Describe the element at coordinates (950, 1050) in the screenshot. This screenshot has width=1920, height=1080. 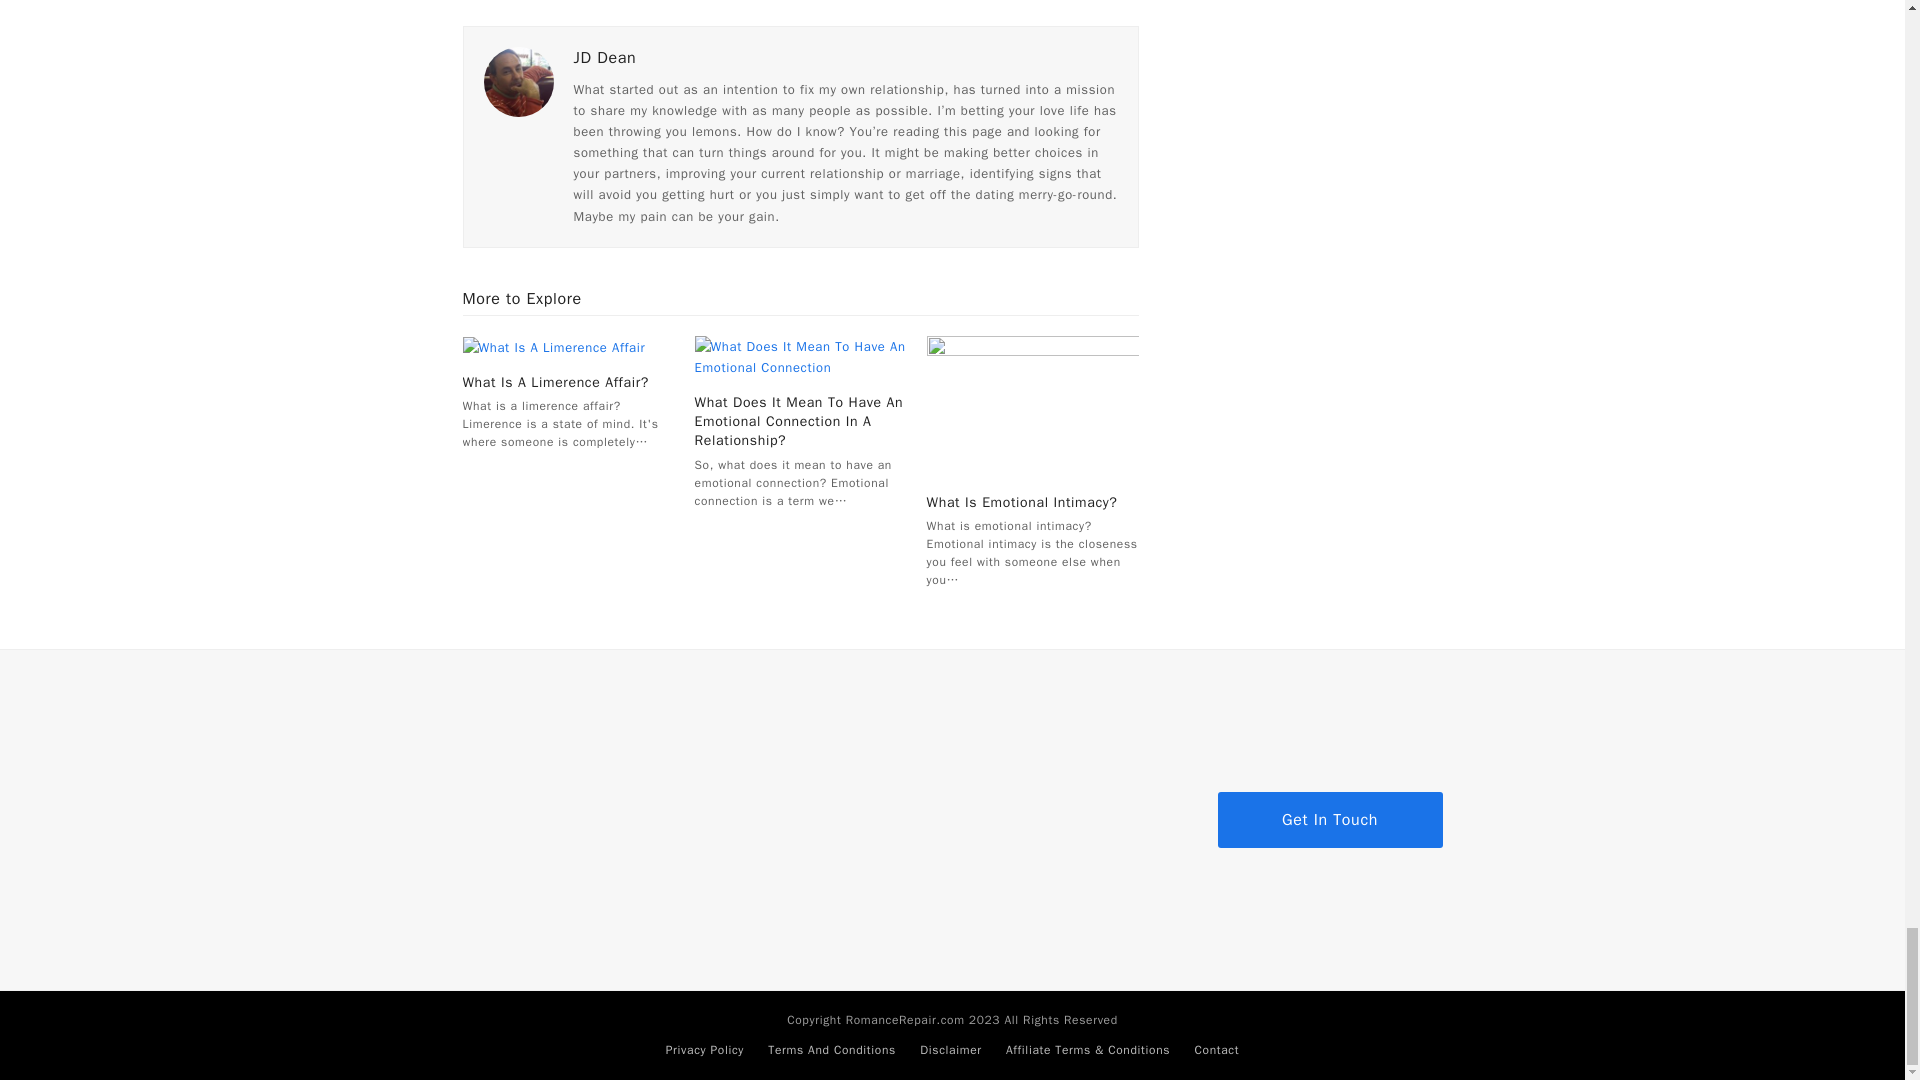
I see `Disclaimer` at that location.